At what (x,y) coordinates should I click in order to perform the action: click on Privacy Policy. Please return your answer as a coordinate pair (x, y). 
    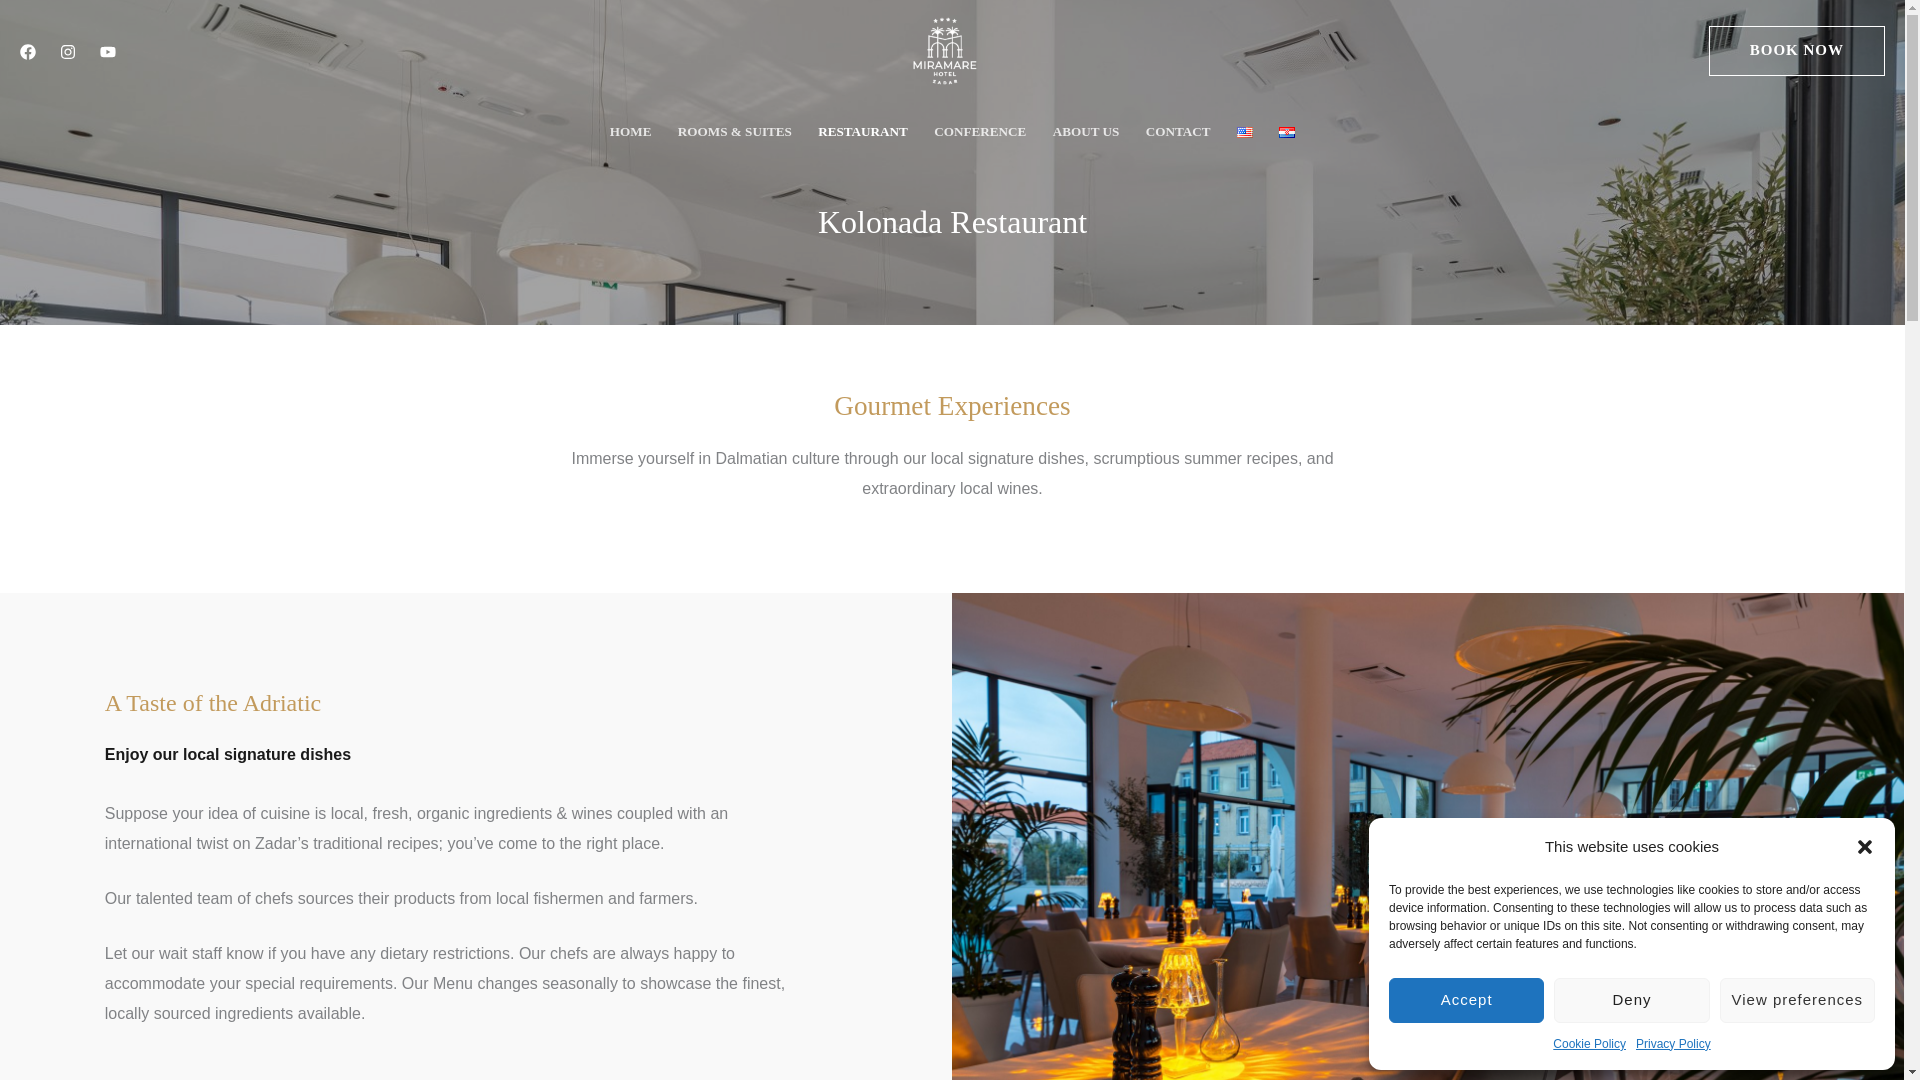
    Looking at the image, I should click on (1672, 1044).